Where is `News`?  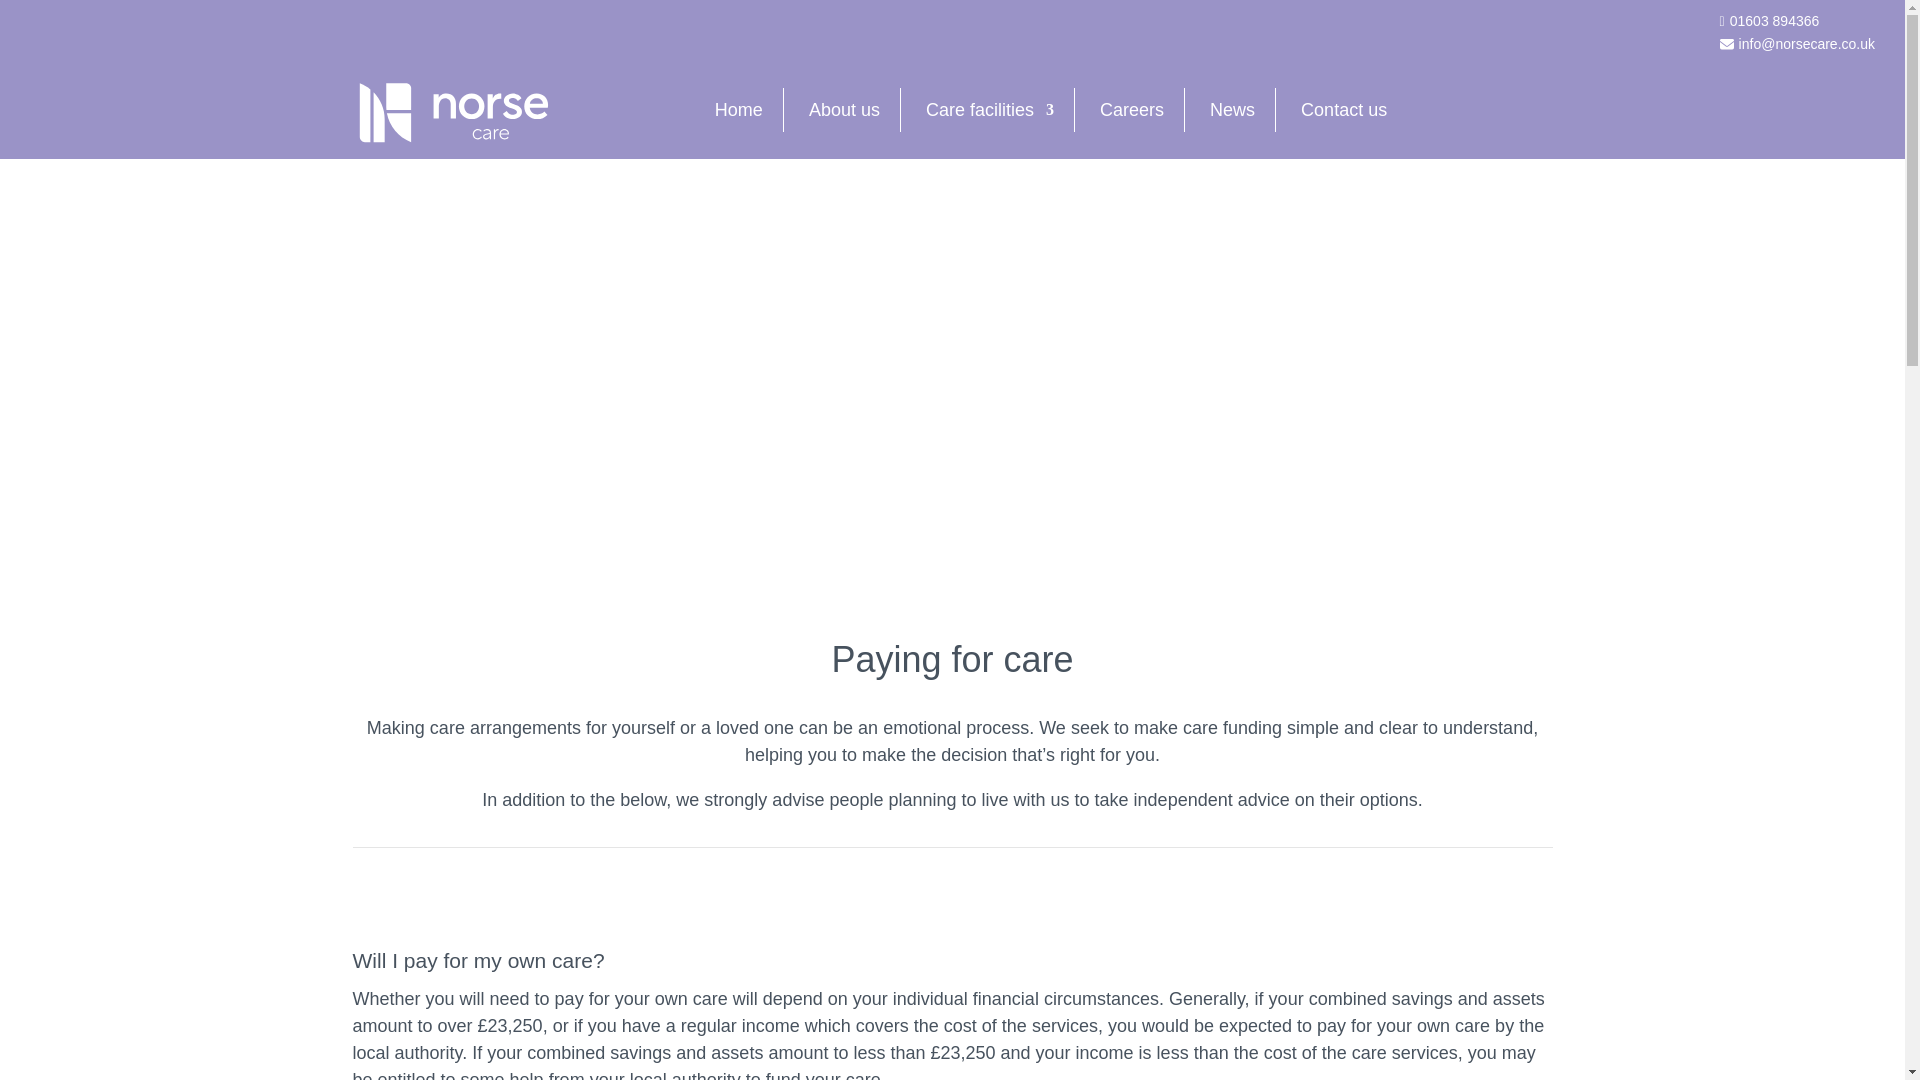
News is located at coordinates (1232, 109).